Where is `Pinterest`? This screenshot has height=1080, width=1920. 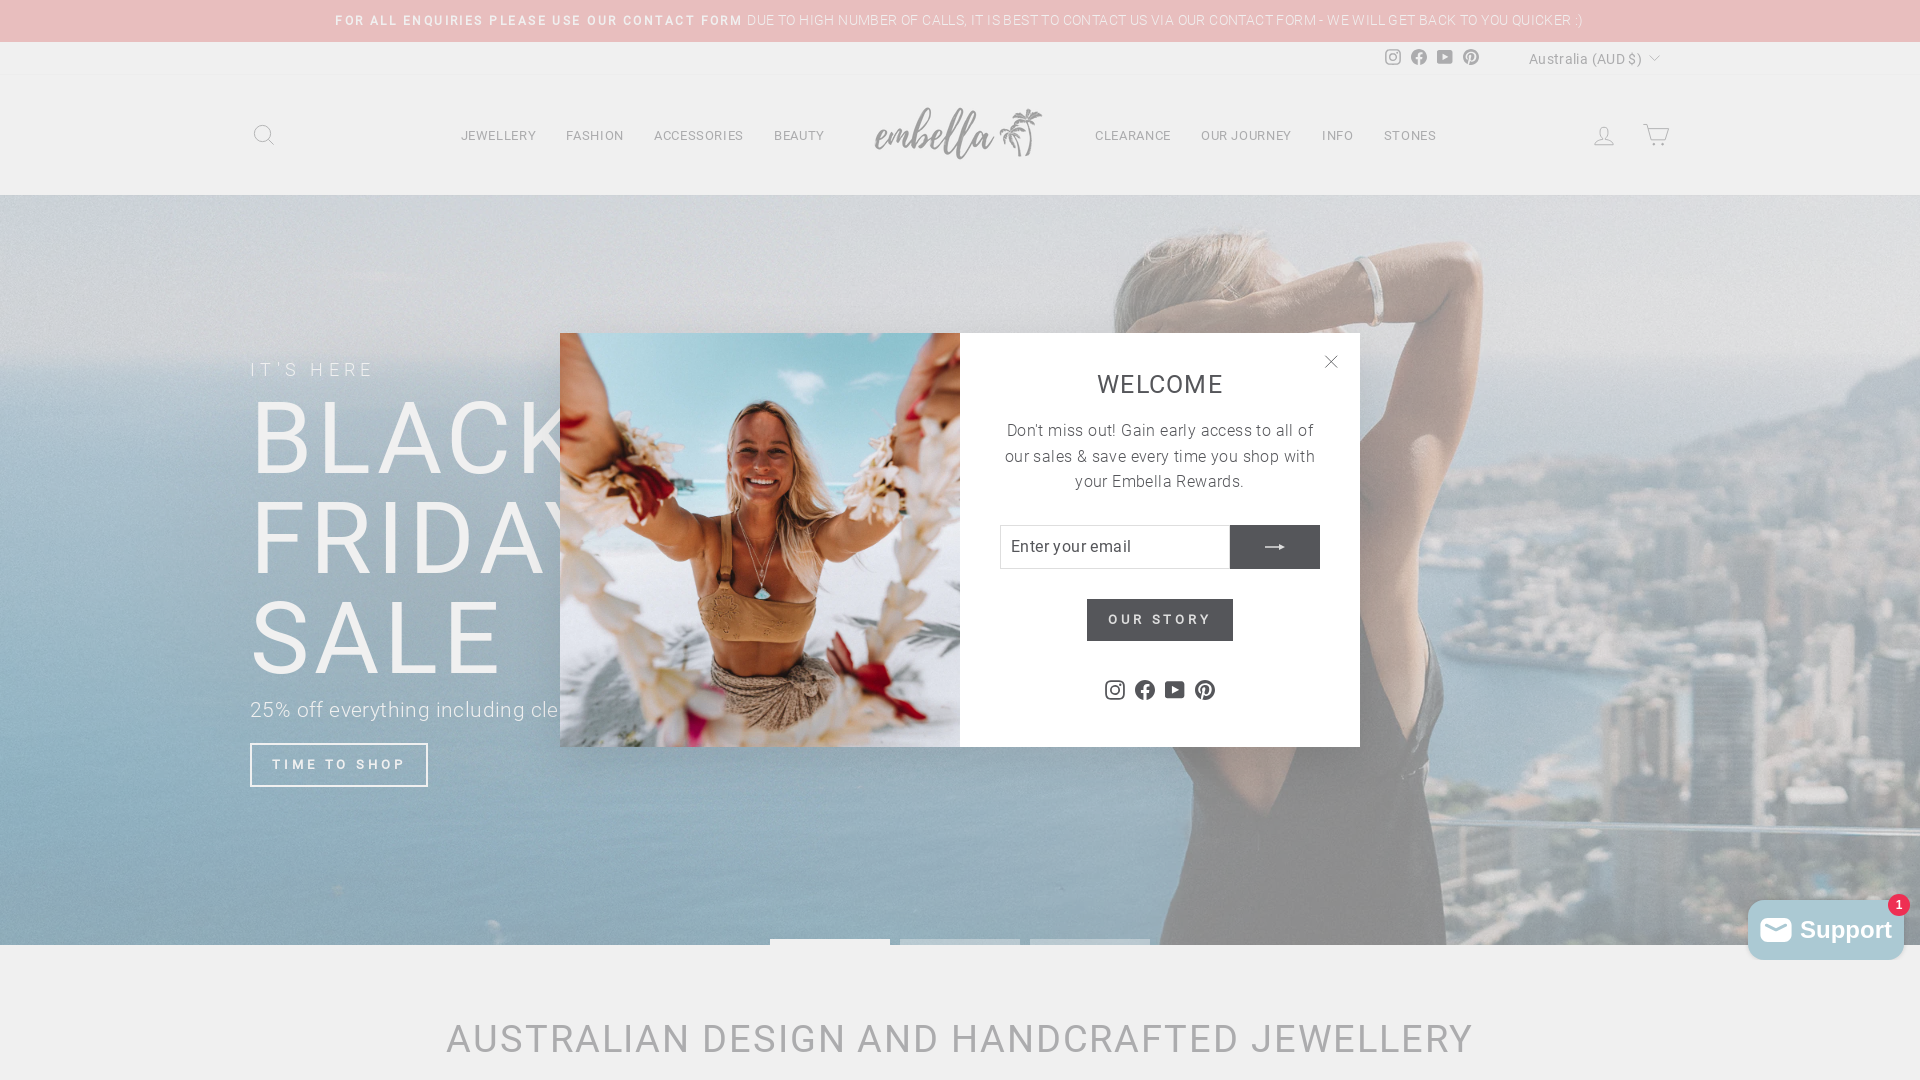
Pinterest is located at coordinates (1205, 689).